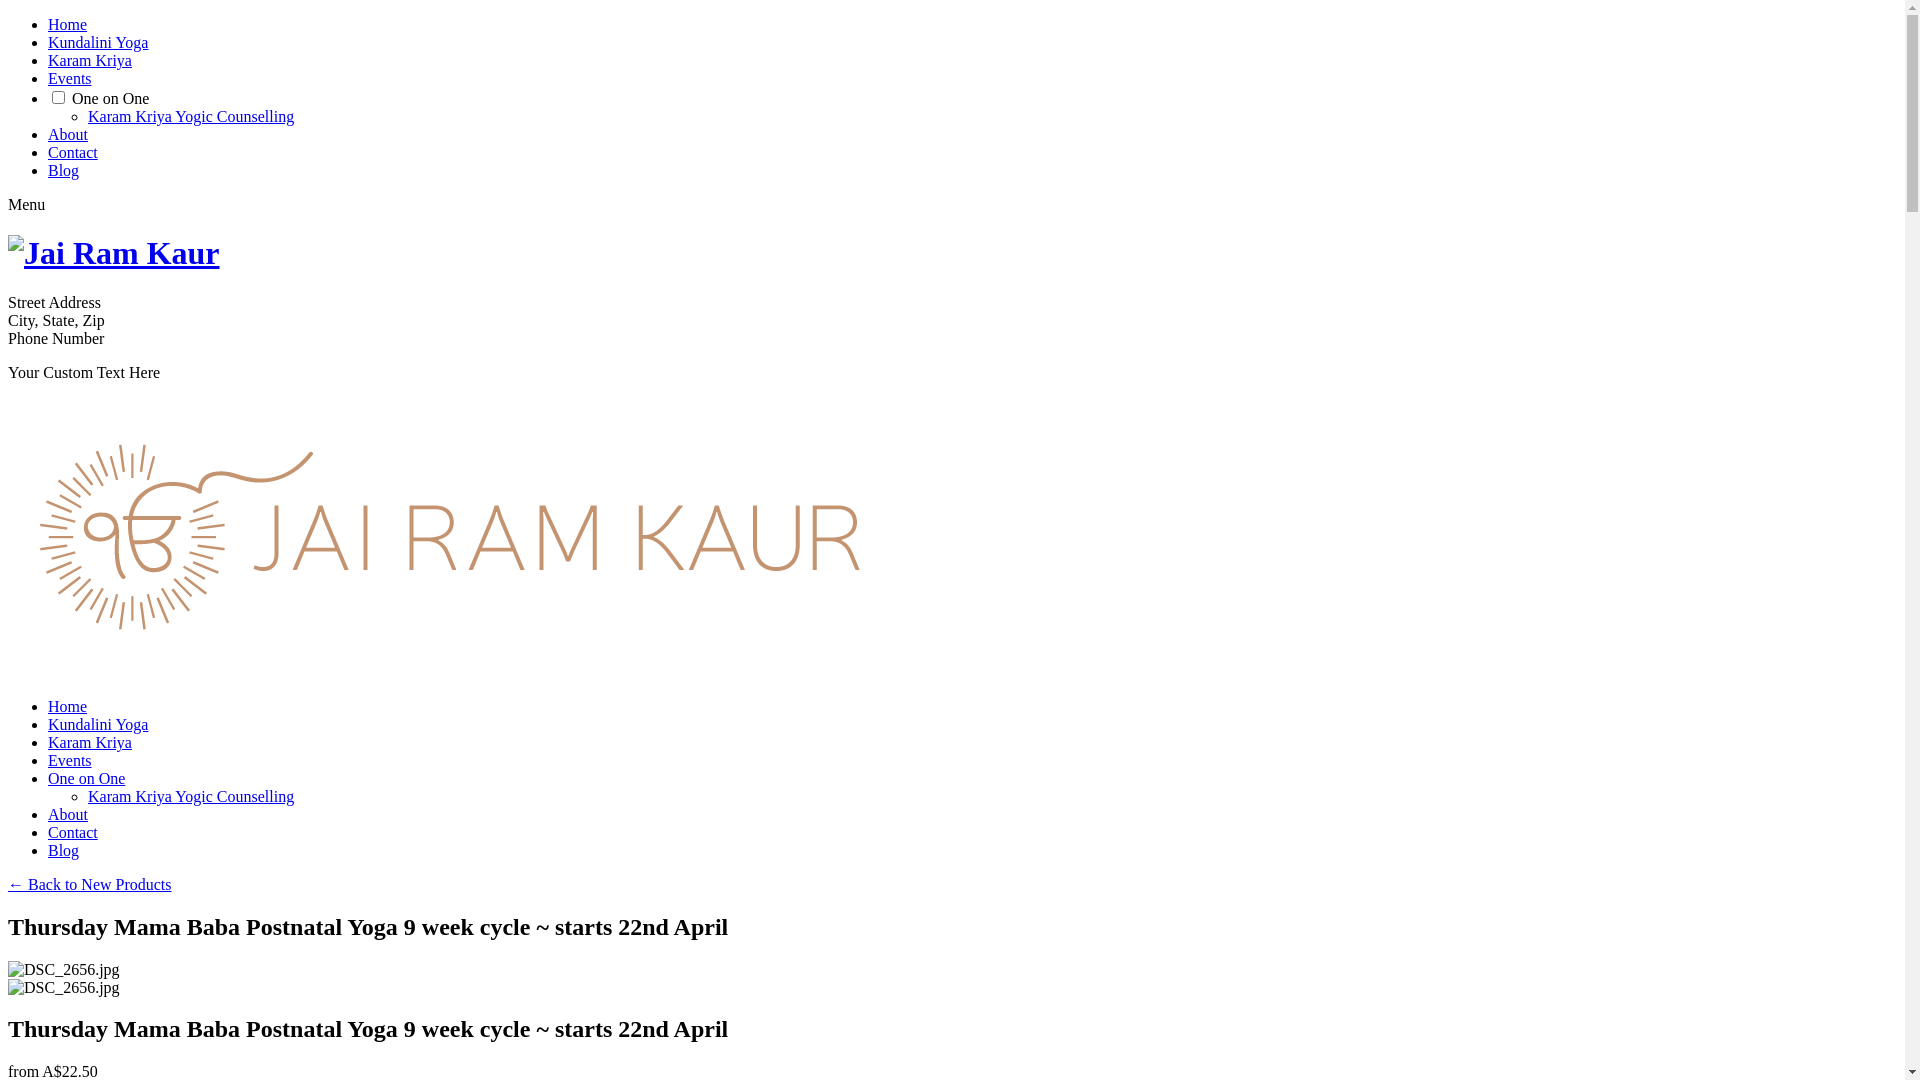 The image size is (1920, 1080). I want to click on Karam Kriya, so click(90, 742).